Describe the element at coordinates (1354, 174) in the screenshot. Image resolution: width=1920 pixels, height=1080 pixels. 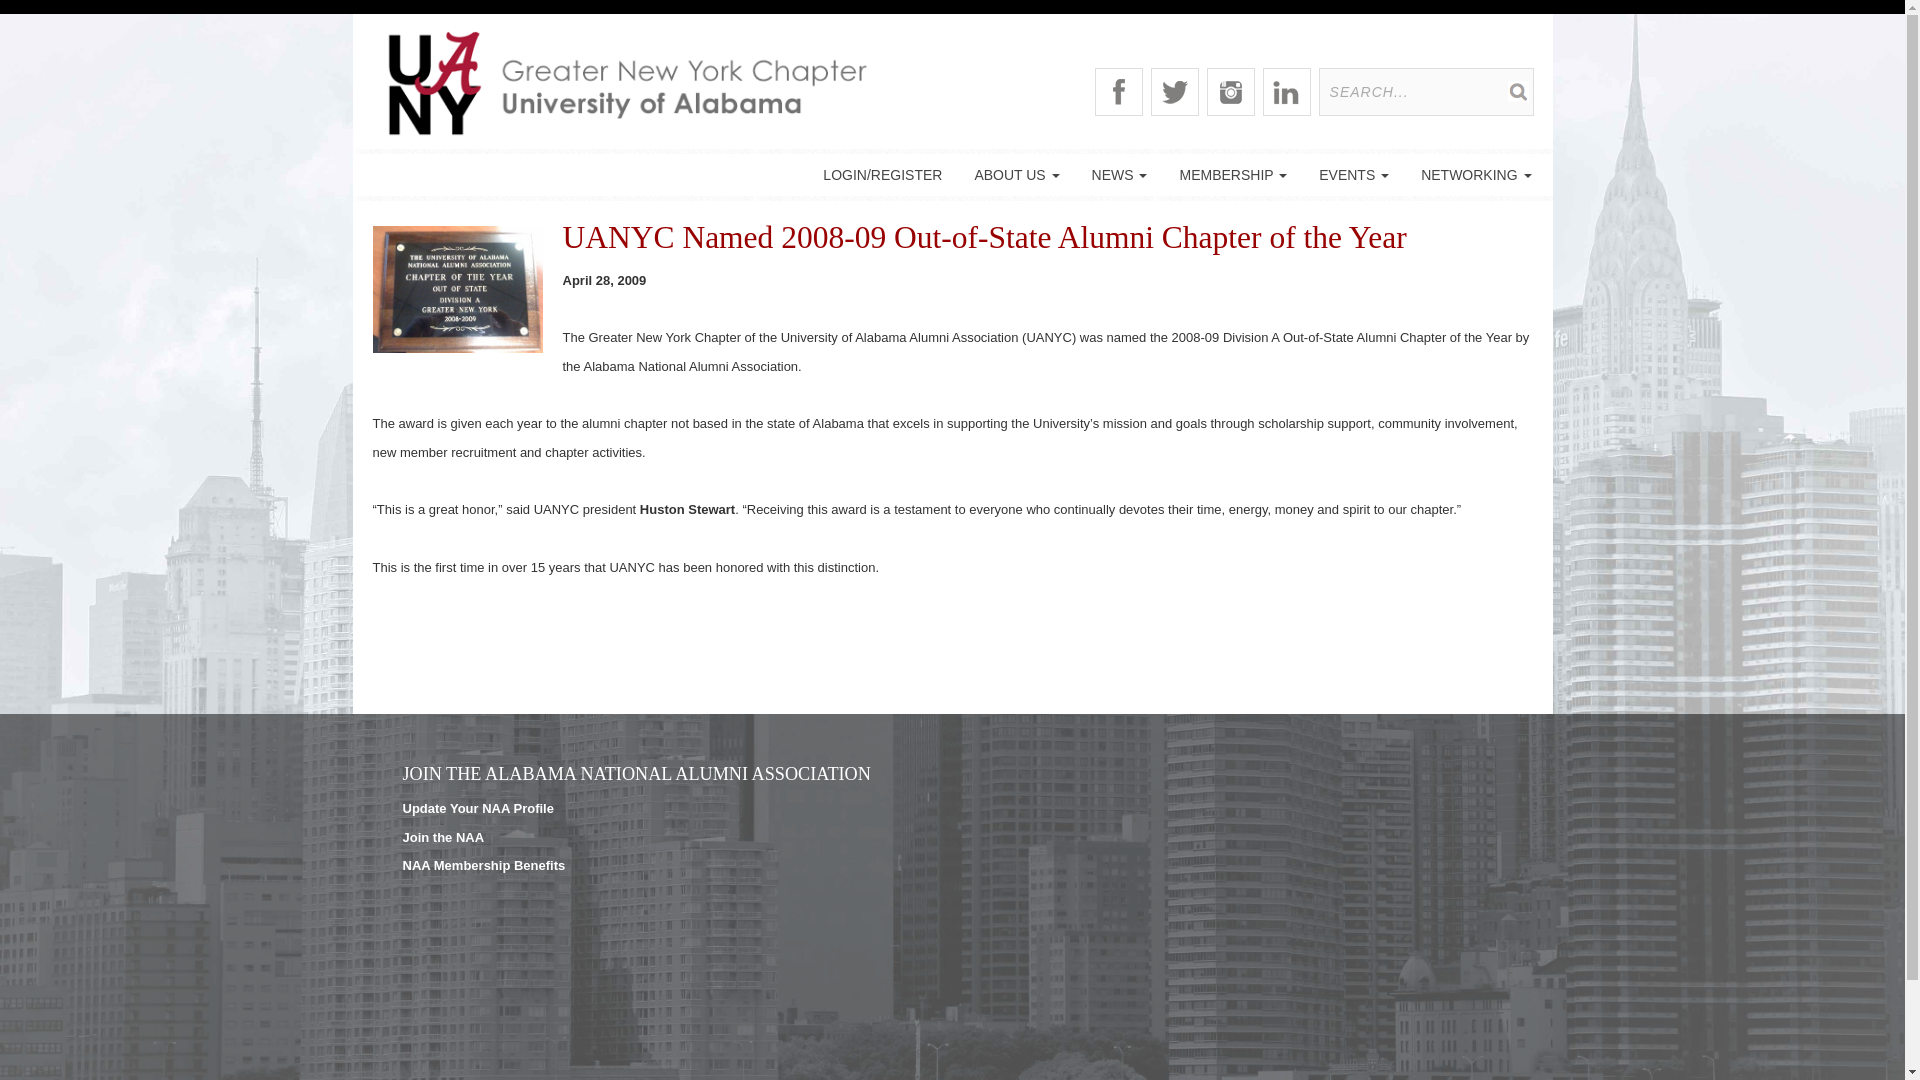
I see `EVENTS` at that location.